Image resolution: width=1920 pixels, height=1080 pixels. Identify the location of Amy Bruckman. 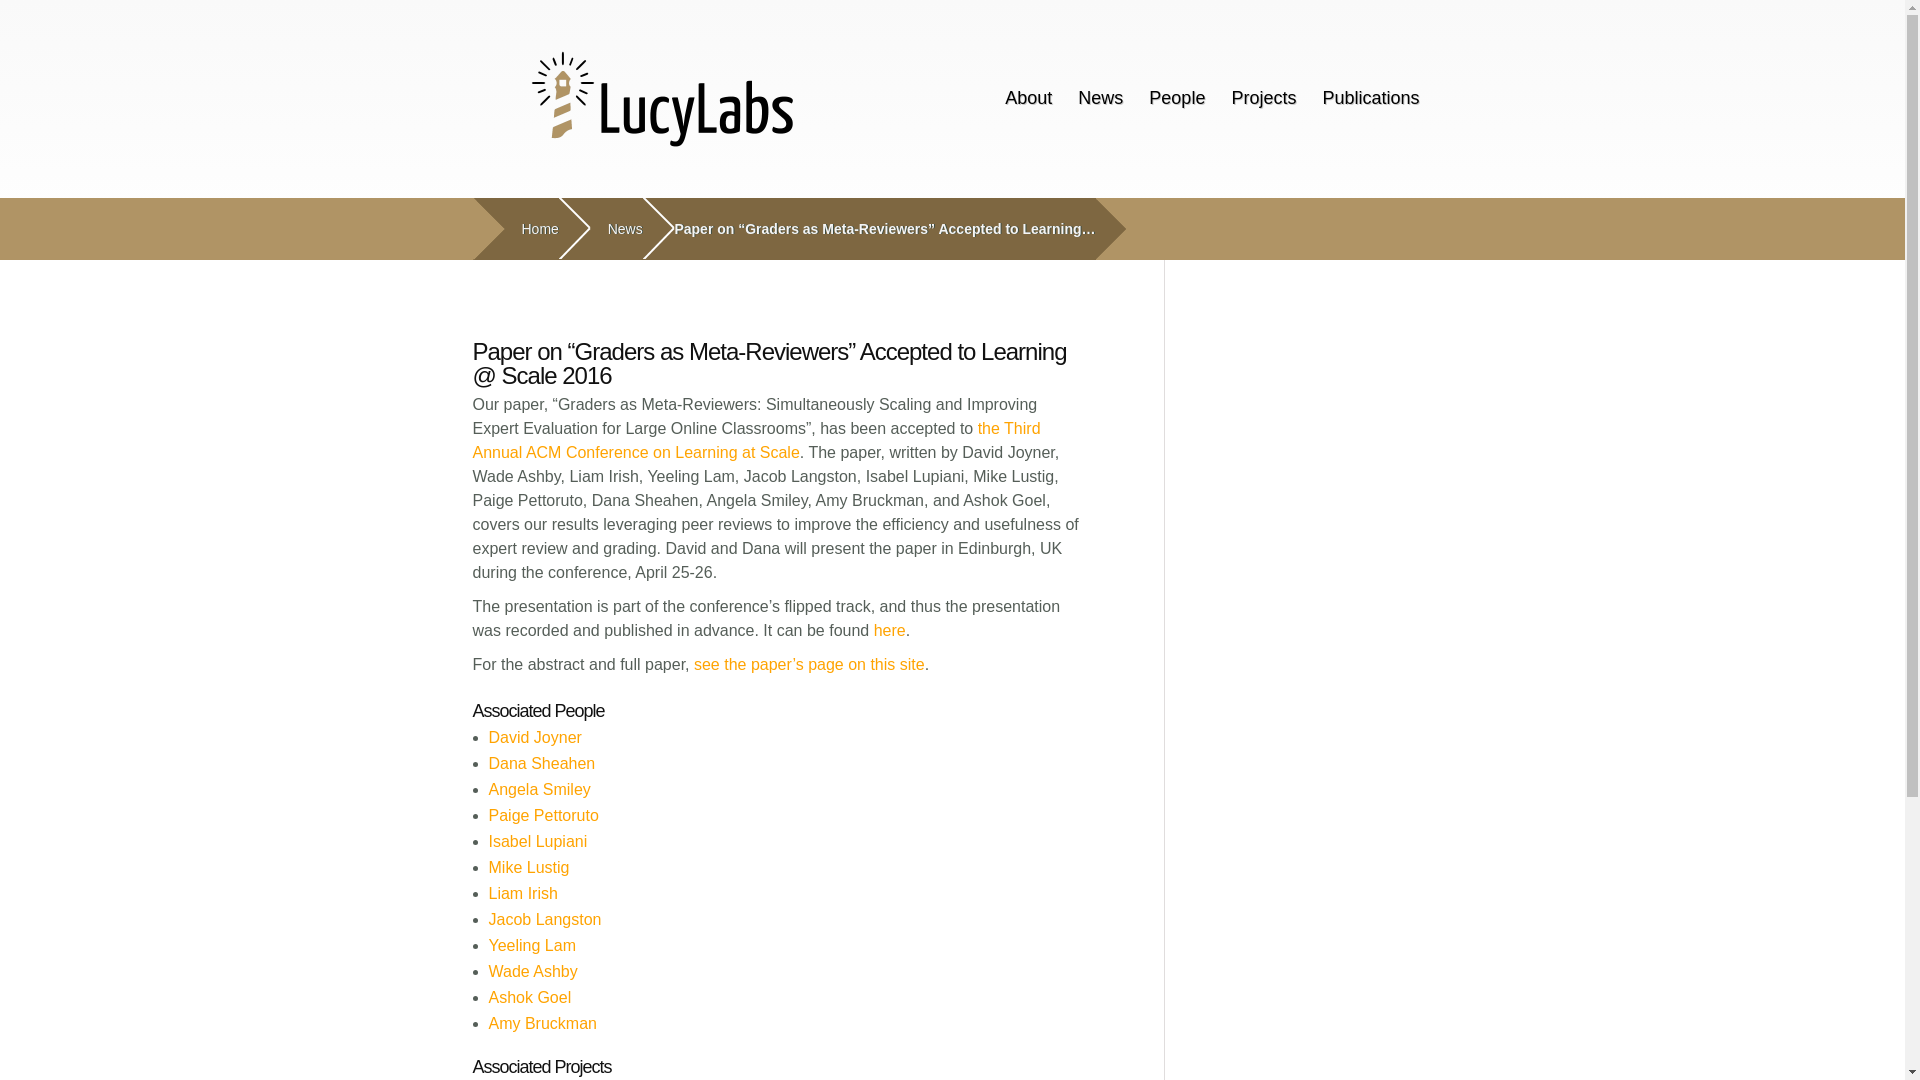
(541, 1024).